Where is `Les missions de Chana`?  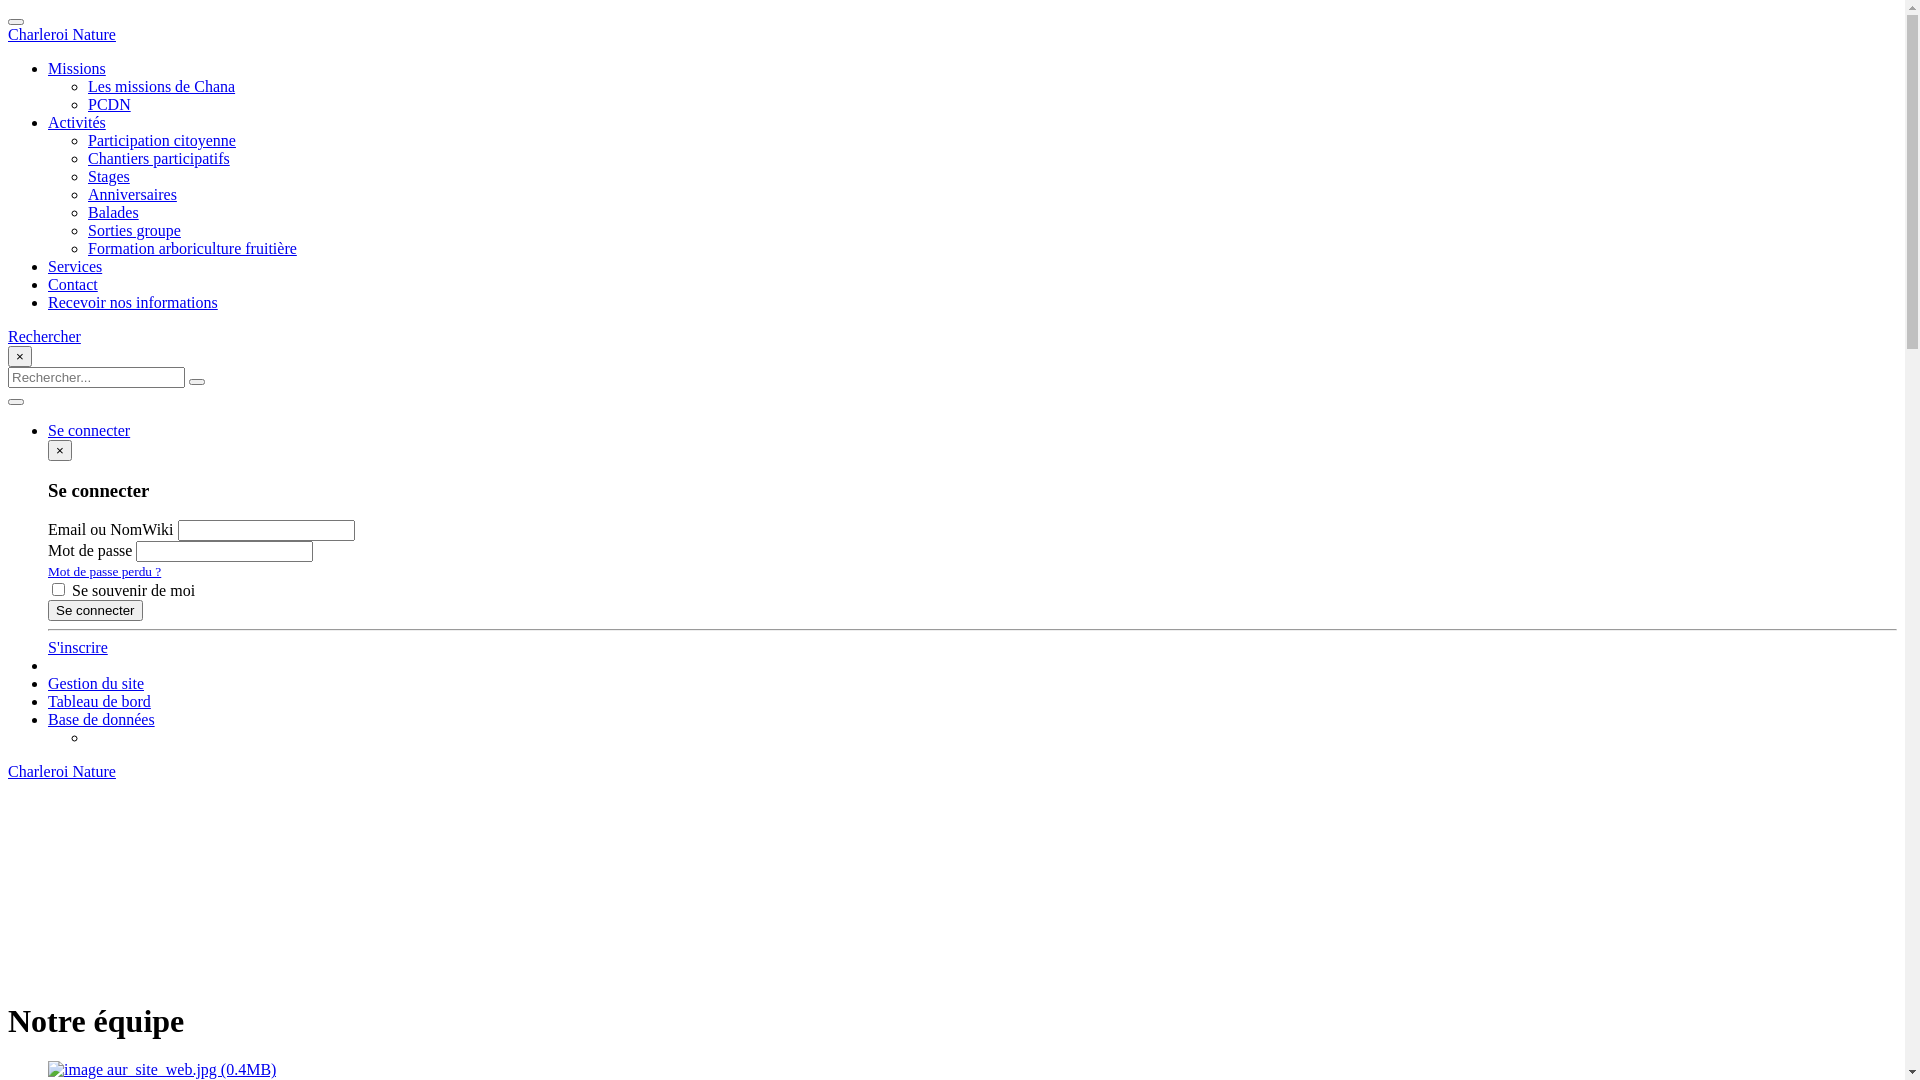 Les missions de Chana is located at coordinates (162, 86).